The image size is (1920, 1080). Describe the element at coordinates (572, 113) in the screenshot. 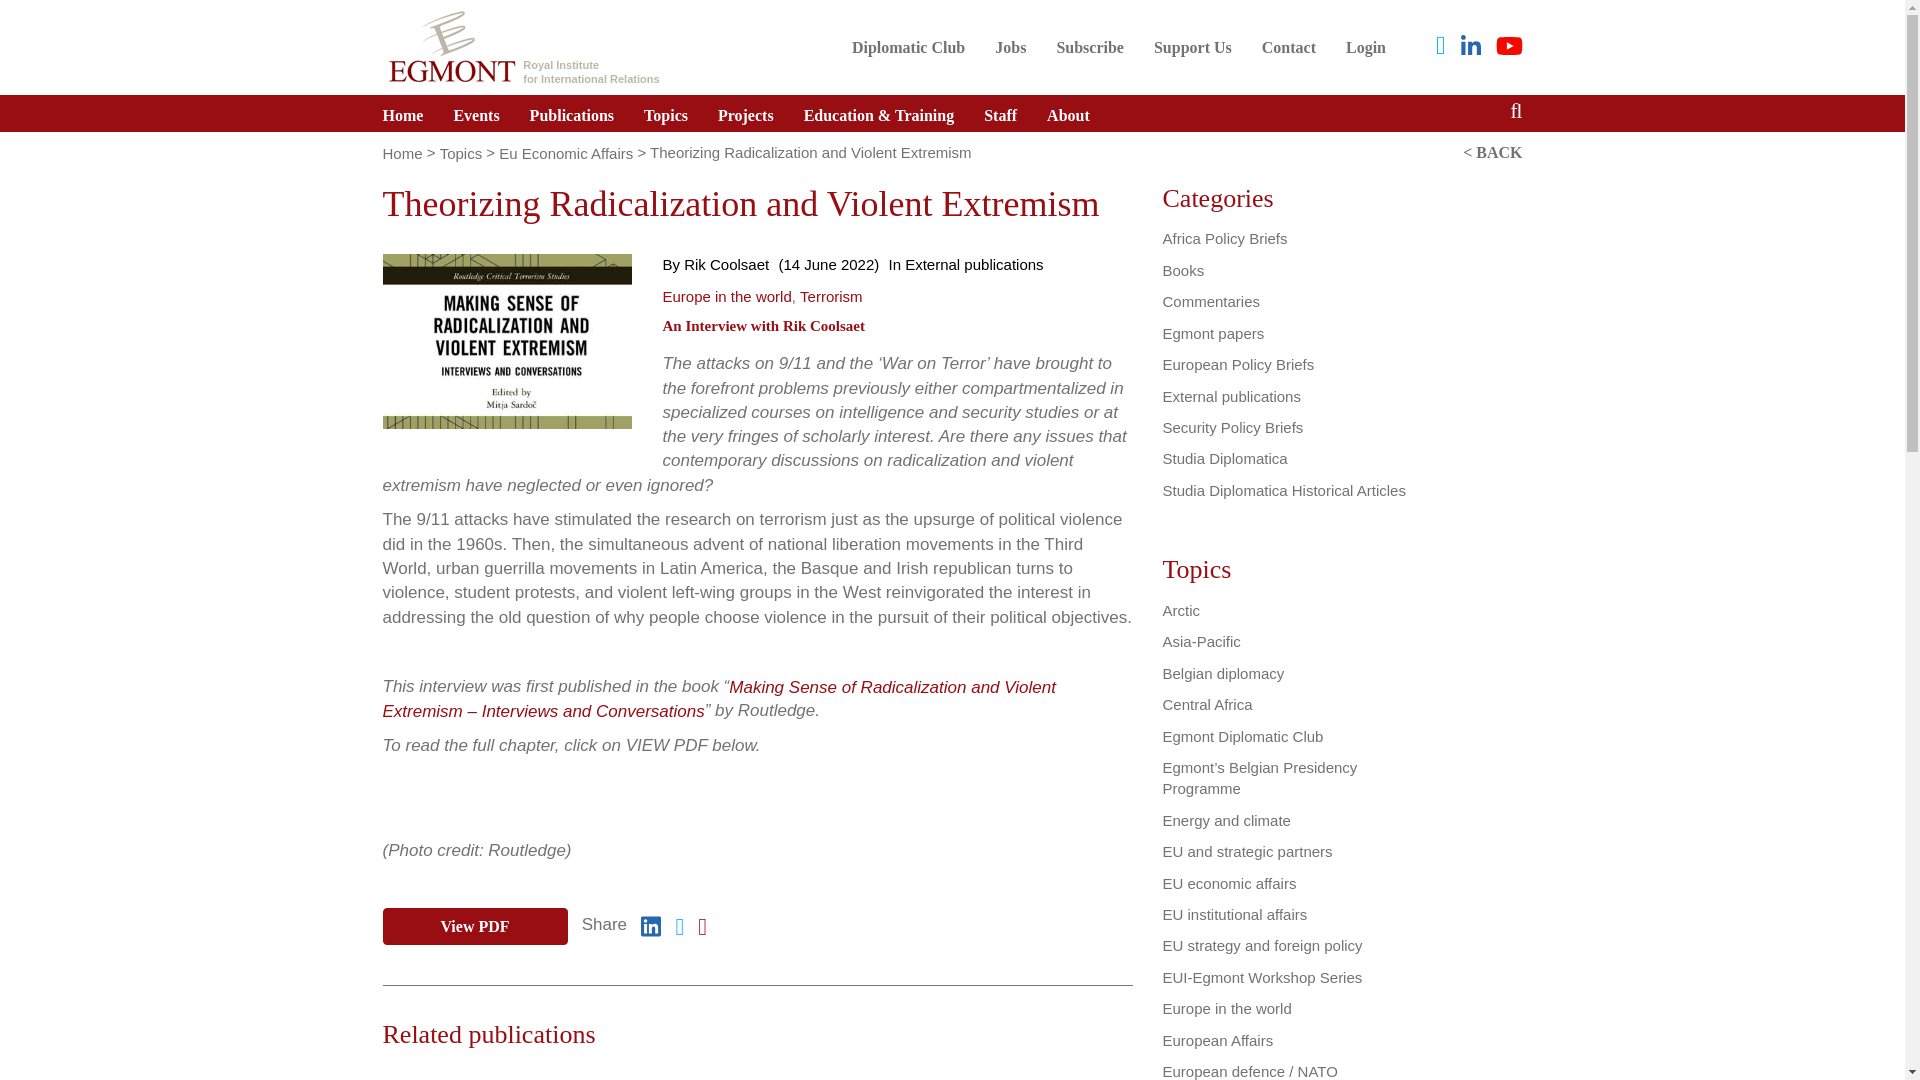

I see `Publications` at that location.